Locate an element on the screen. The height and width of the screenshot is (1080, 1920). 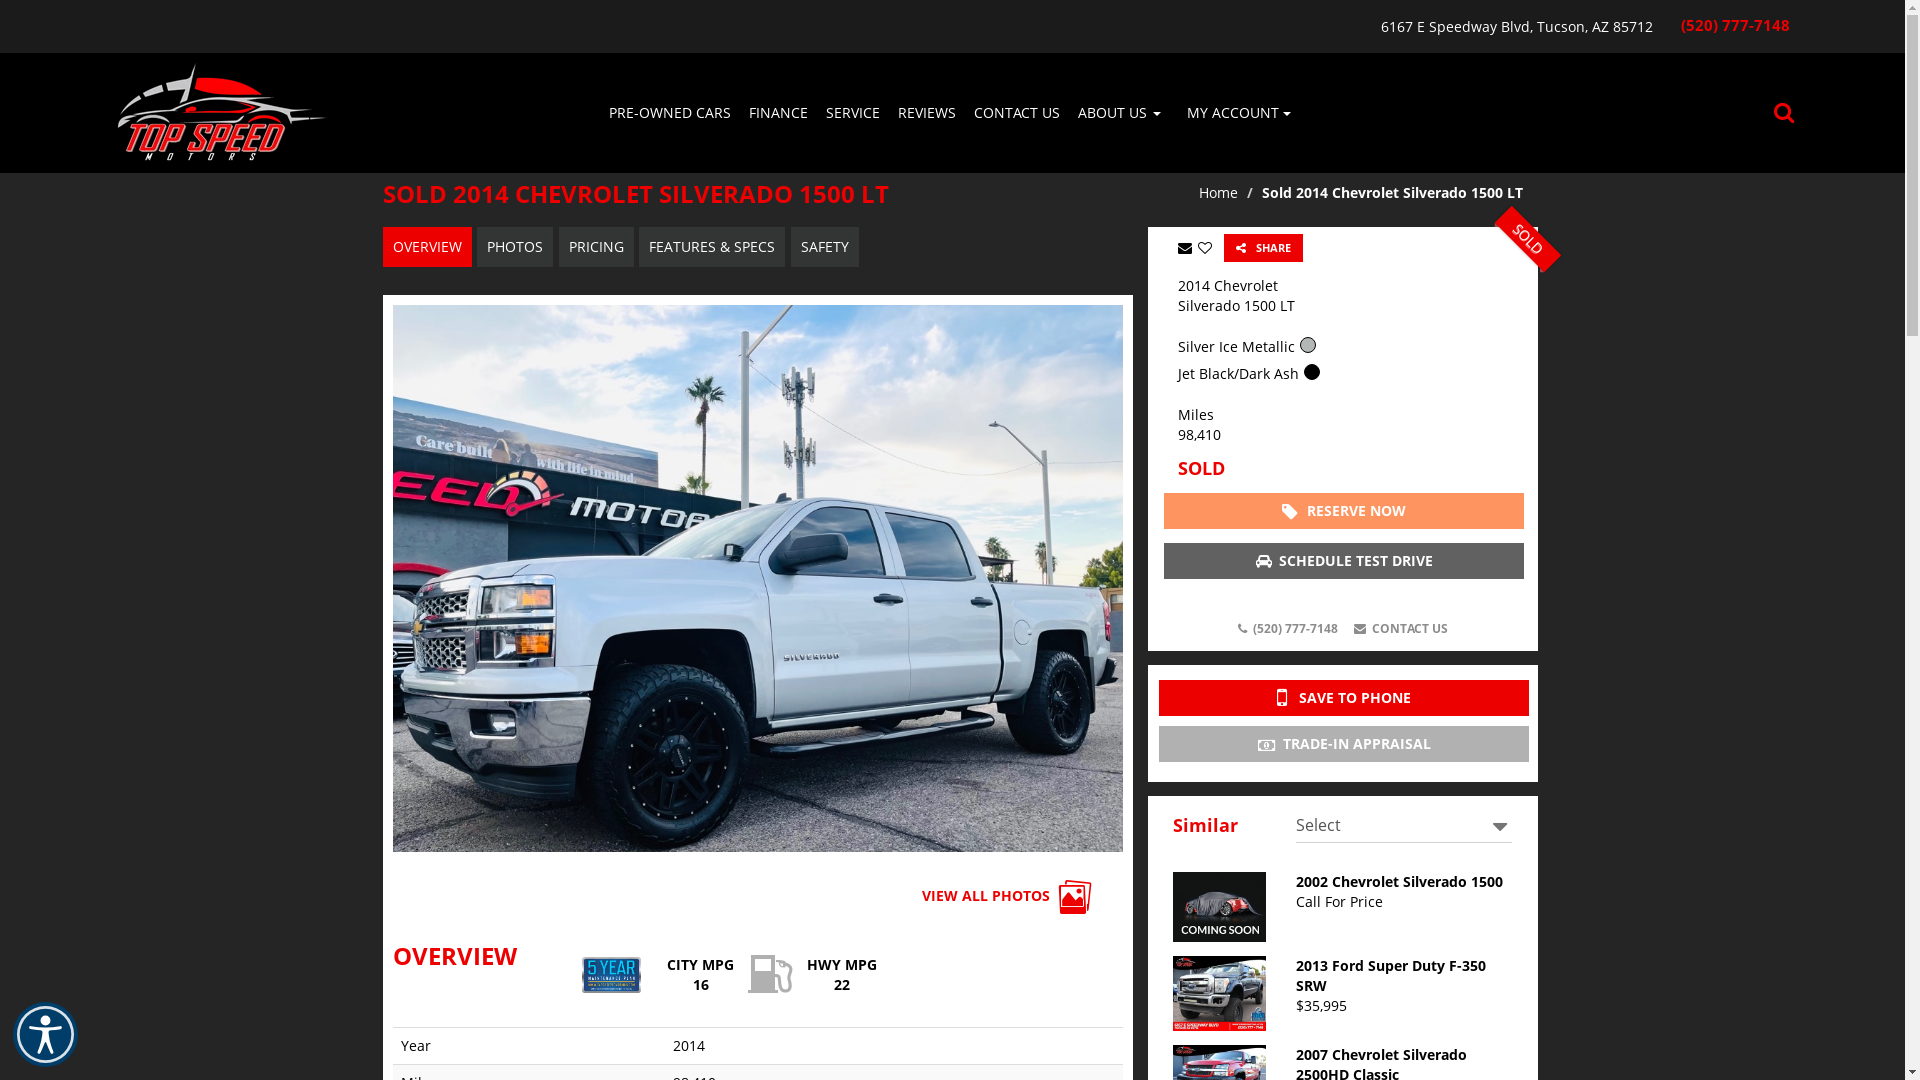
PRE-OWNED CARS is located at coordinates (670, 113).